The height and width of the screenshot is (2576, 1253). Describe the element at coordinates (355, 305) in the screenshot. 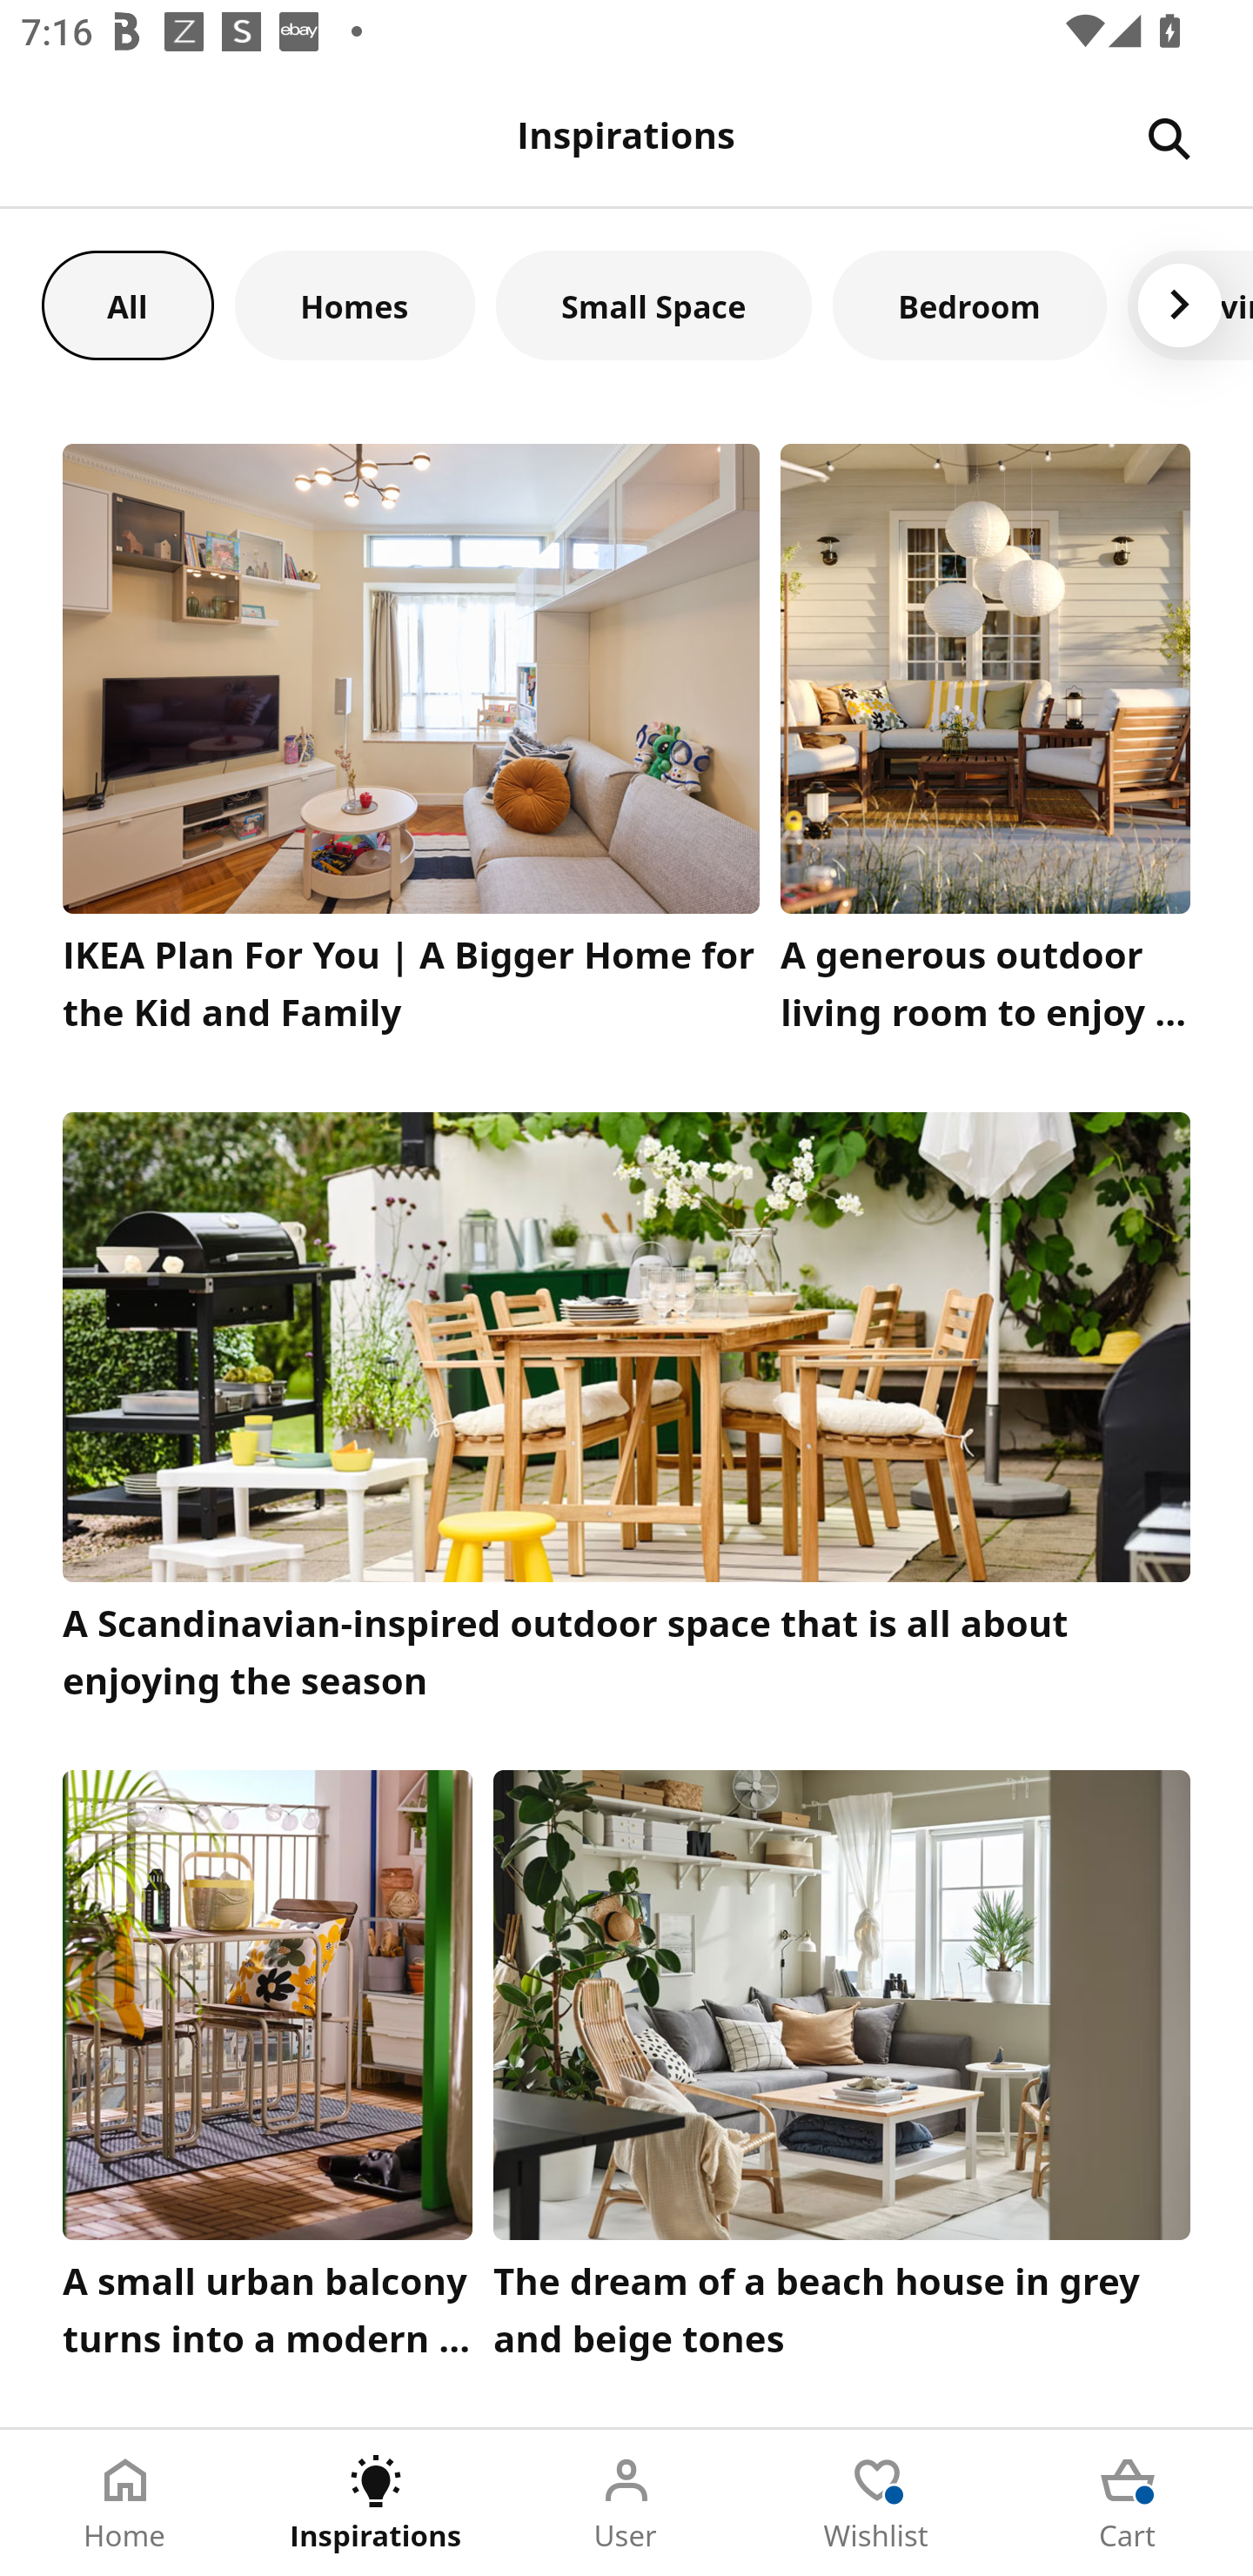

I see `Homes` at that location.